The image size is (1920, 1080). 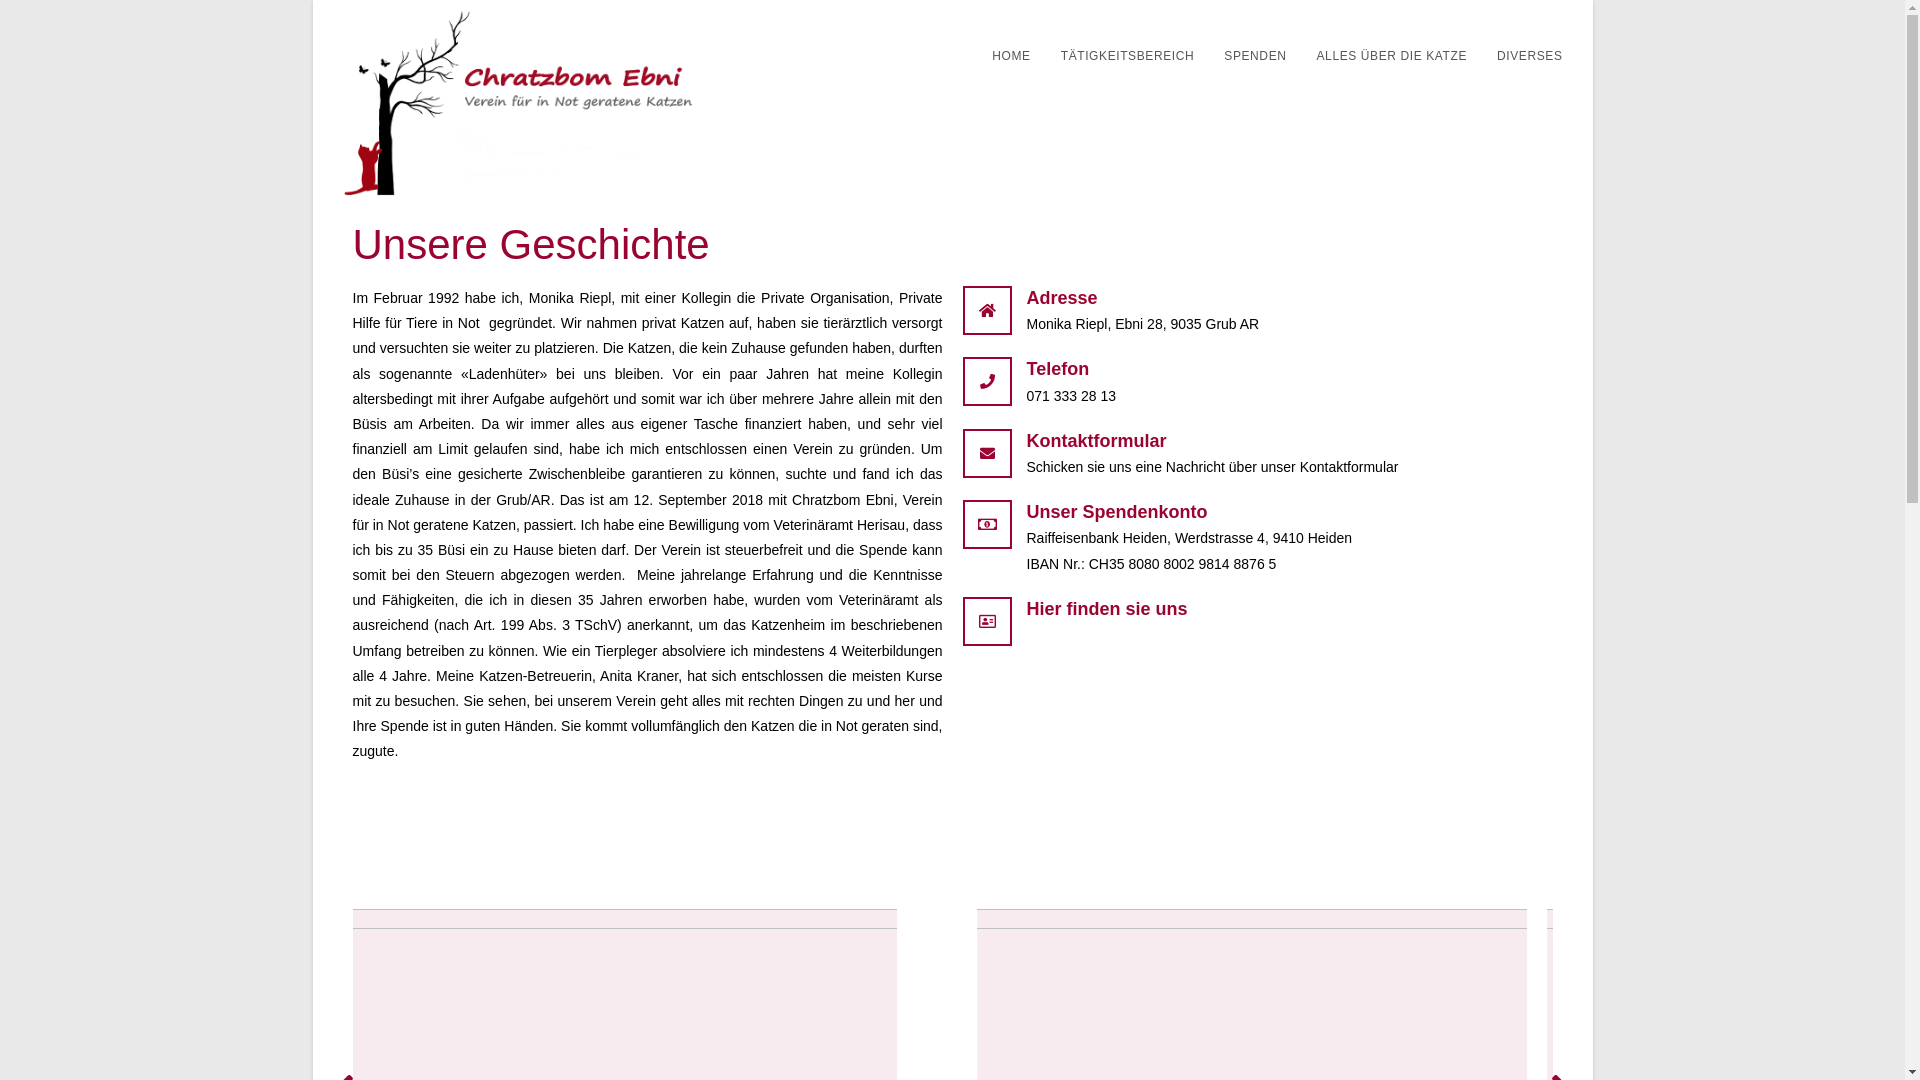 What do you see at coordinates (1011, 56) in the screenshot?
I see `HOME` at bounding box center [1011, 56].